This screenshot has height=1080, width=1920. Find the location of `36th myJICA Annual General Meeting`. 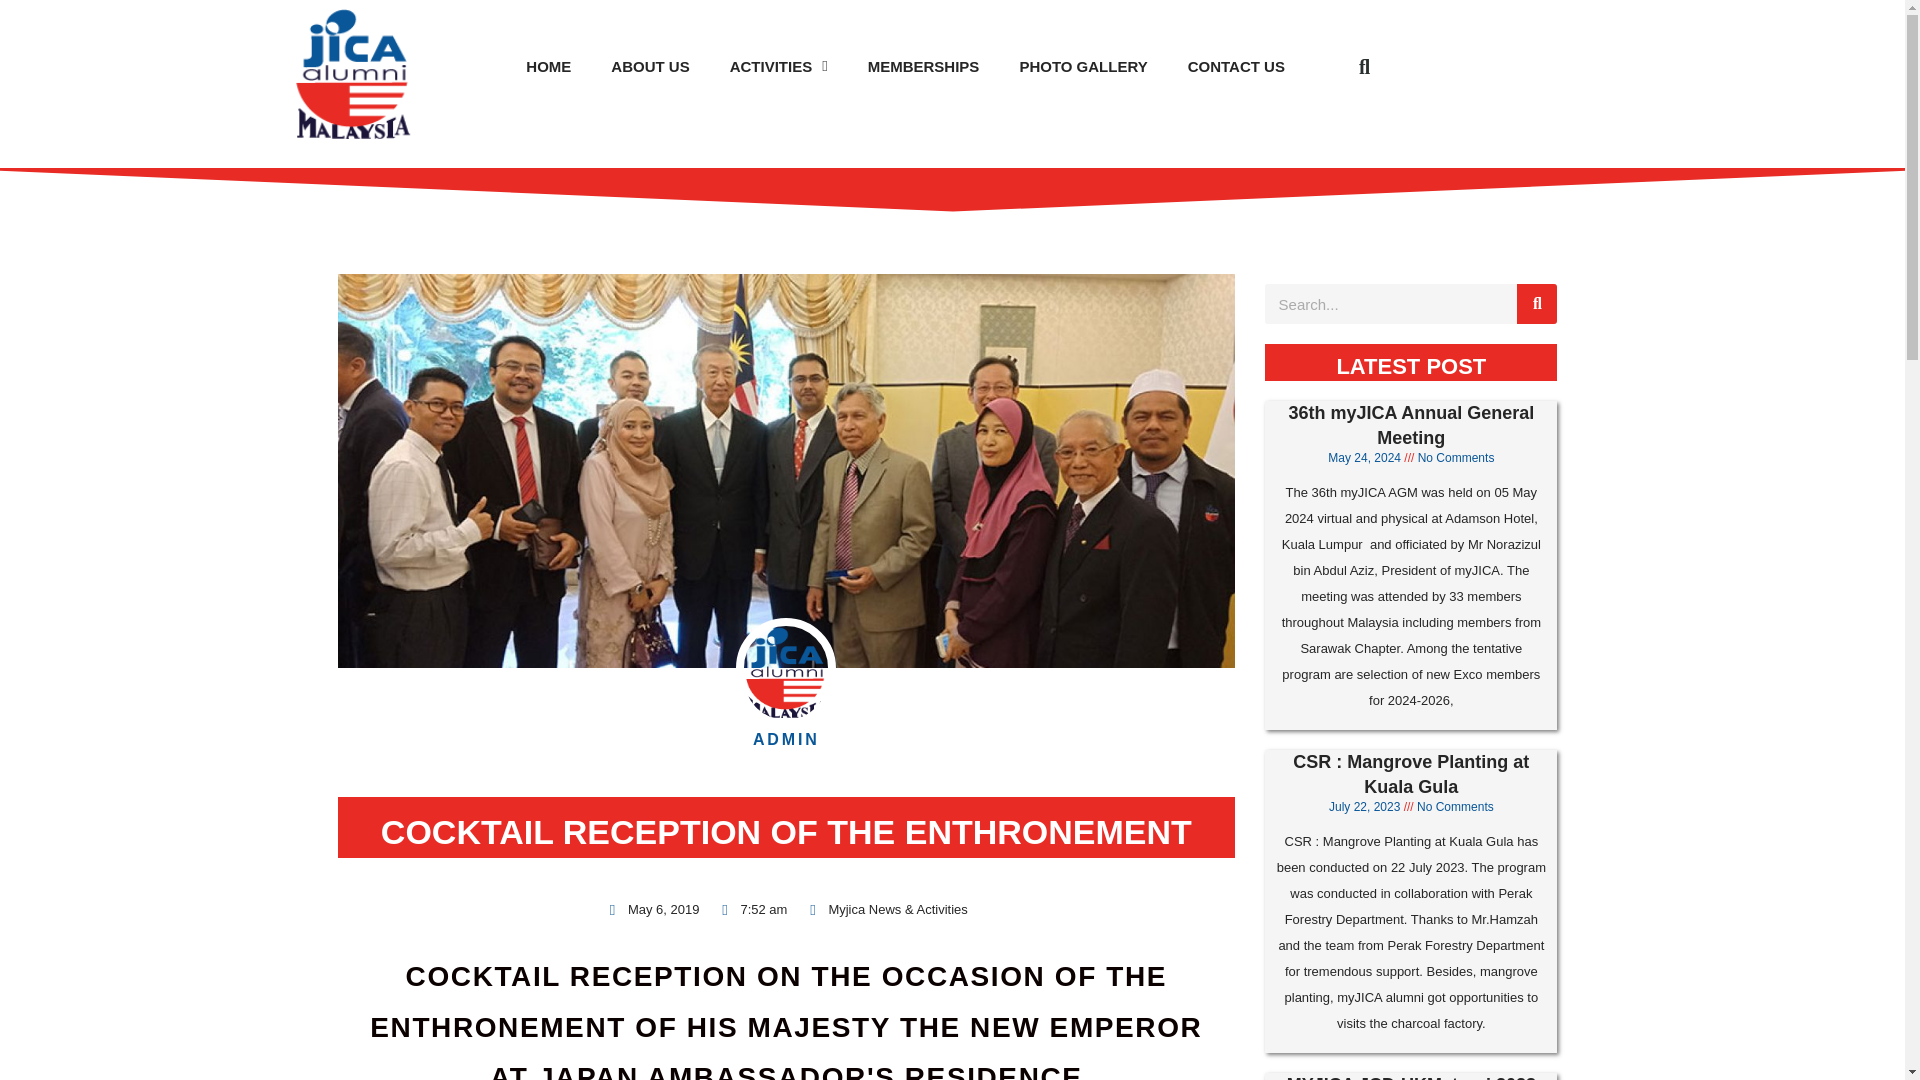

36th myJICA Annual General Meeting is located at coordinates (1411, 425).